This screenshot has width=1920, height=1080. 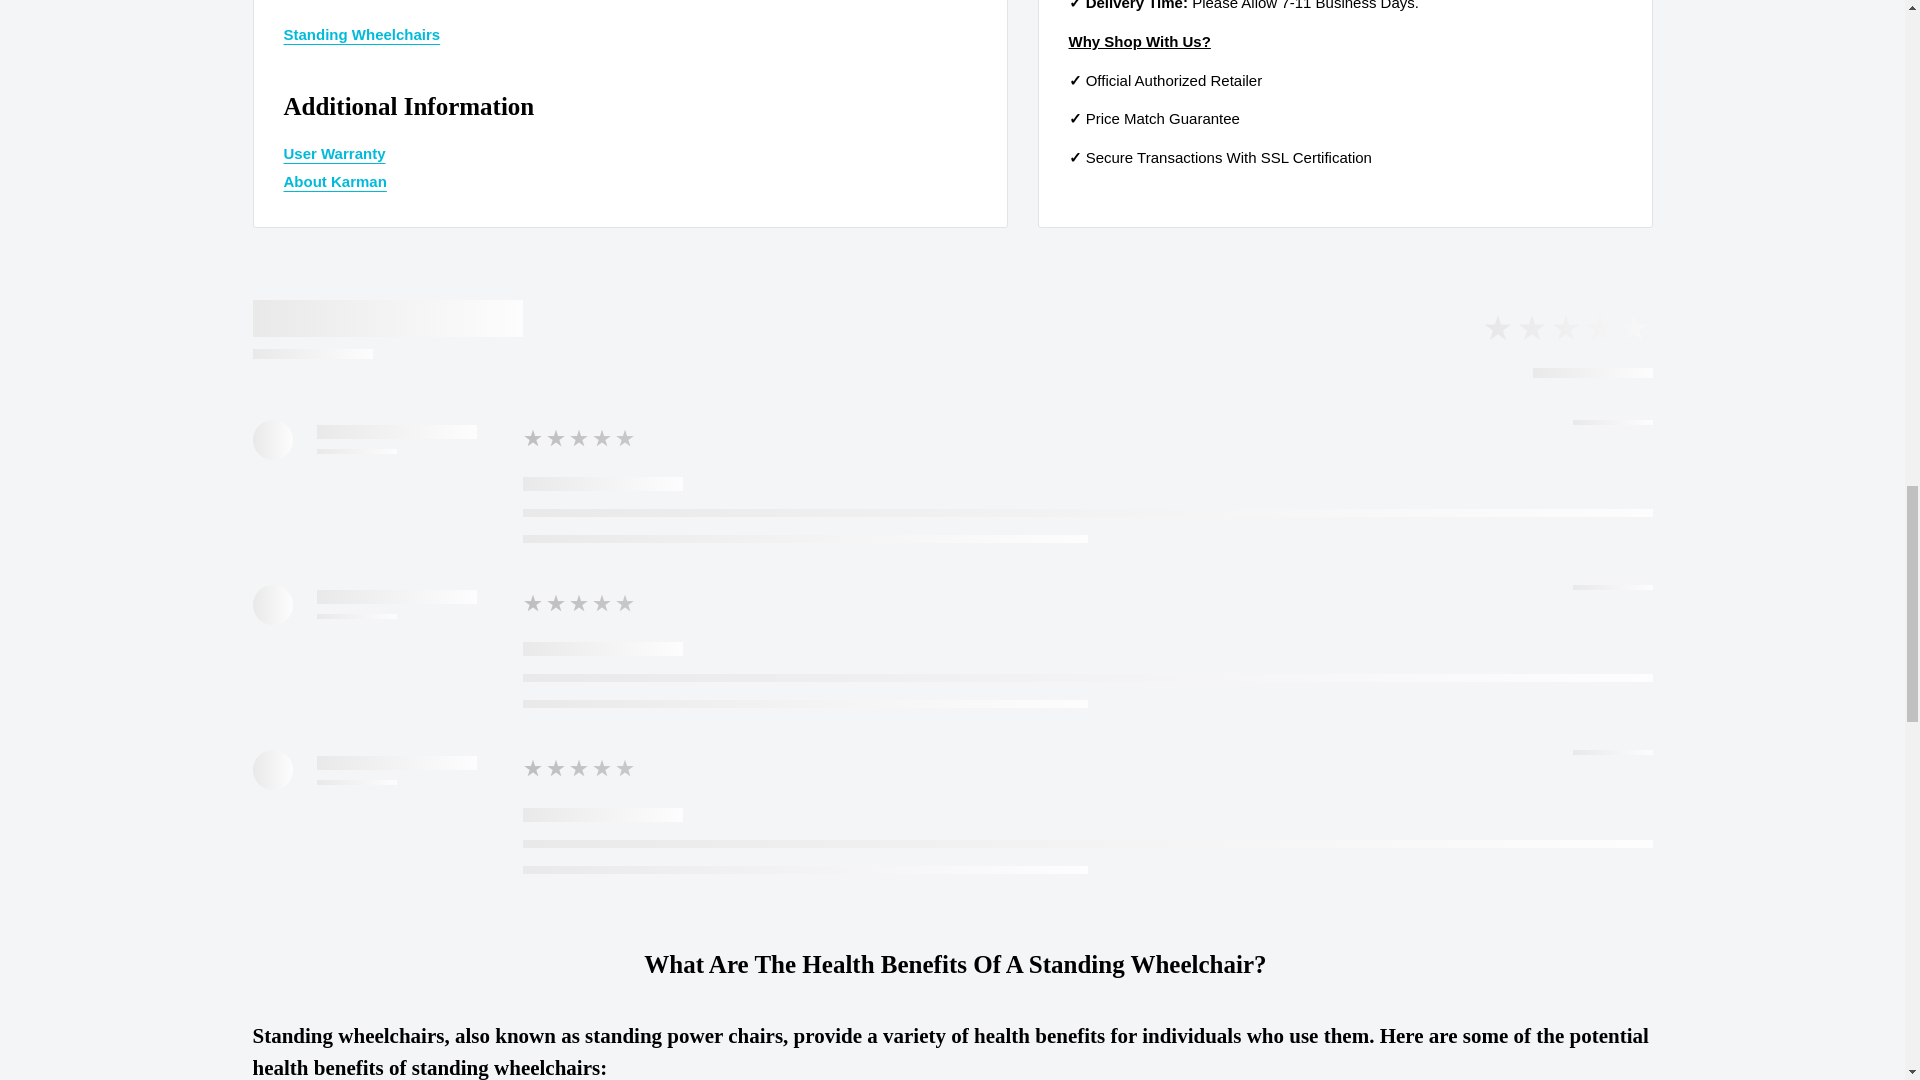 I want to click on About Karman, so click(x=336, y=181).